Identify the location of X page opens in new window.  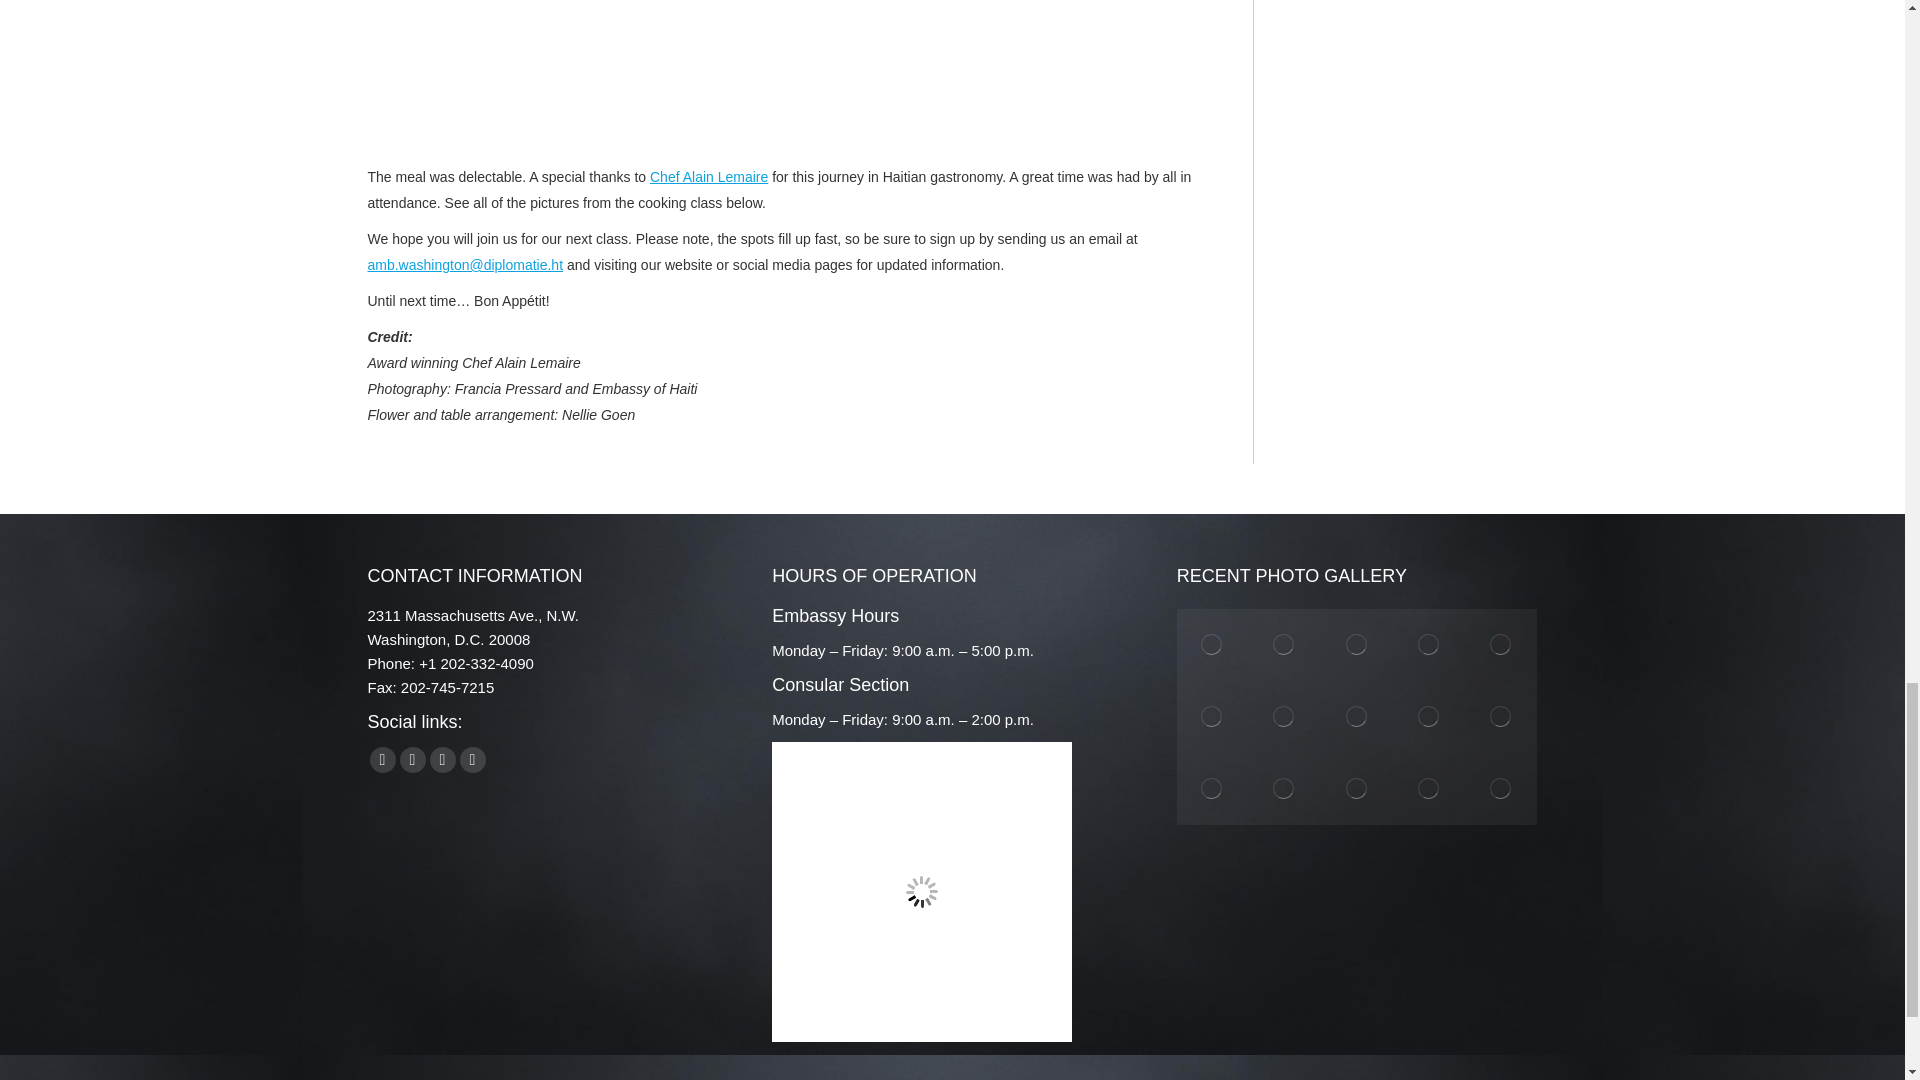
(412, 760).